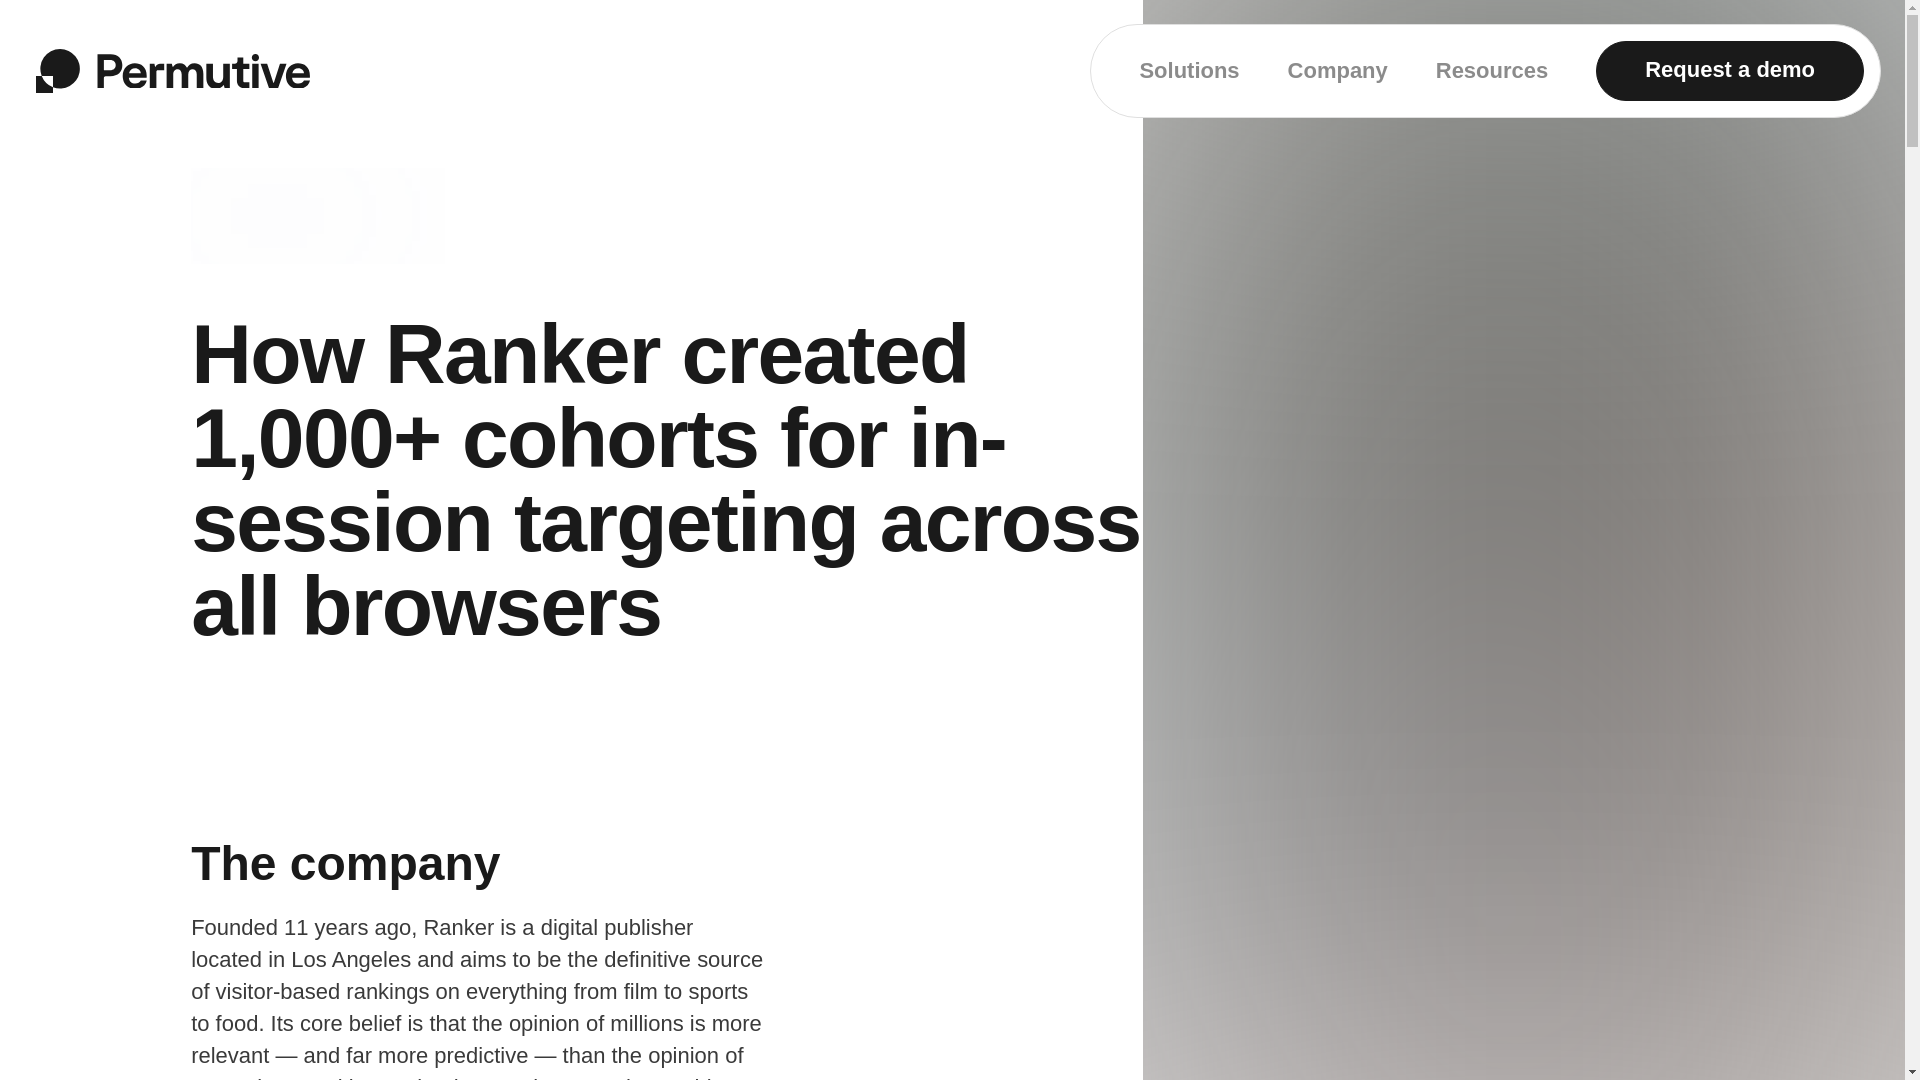 This screenshot has width=1920, height=1080. What do you see at coordinates (1338, 71) in the screenshot?
I see `Company` at bounding box center [1338, 71].